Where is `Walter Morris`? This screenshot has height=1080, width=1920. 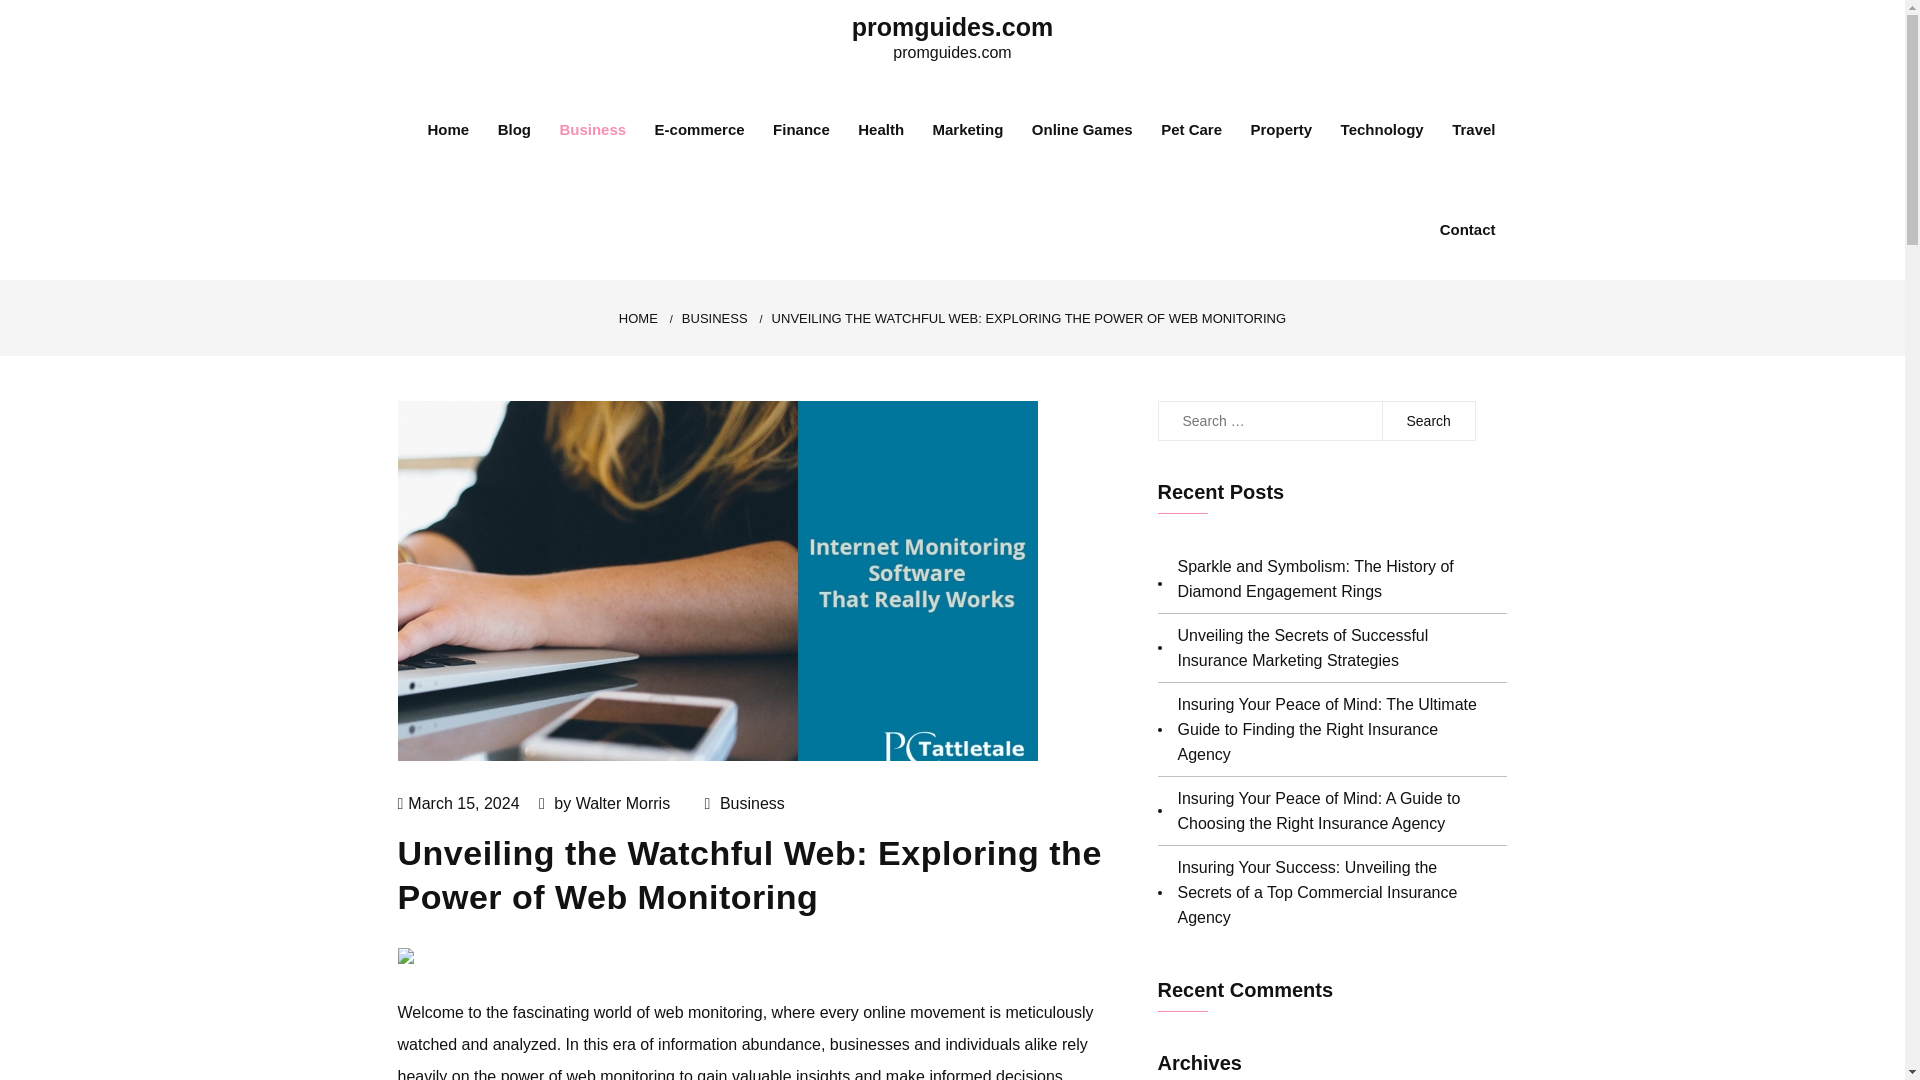
Walter Morris is located at coordinates (623, 803).